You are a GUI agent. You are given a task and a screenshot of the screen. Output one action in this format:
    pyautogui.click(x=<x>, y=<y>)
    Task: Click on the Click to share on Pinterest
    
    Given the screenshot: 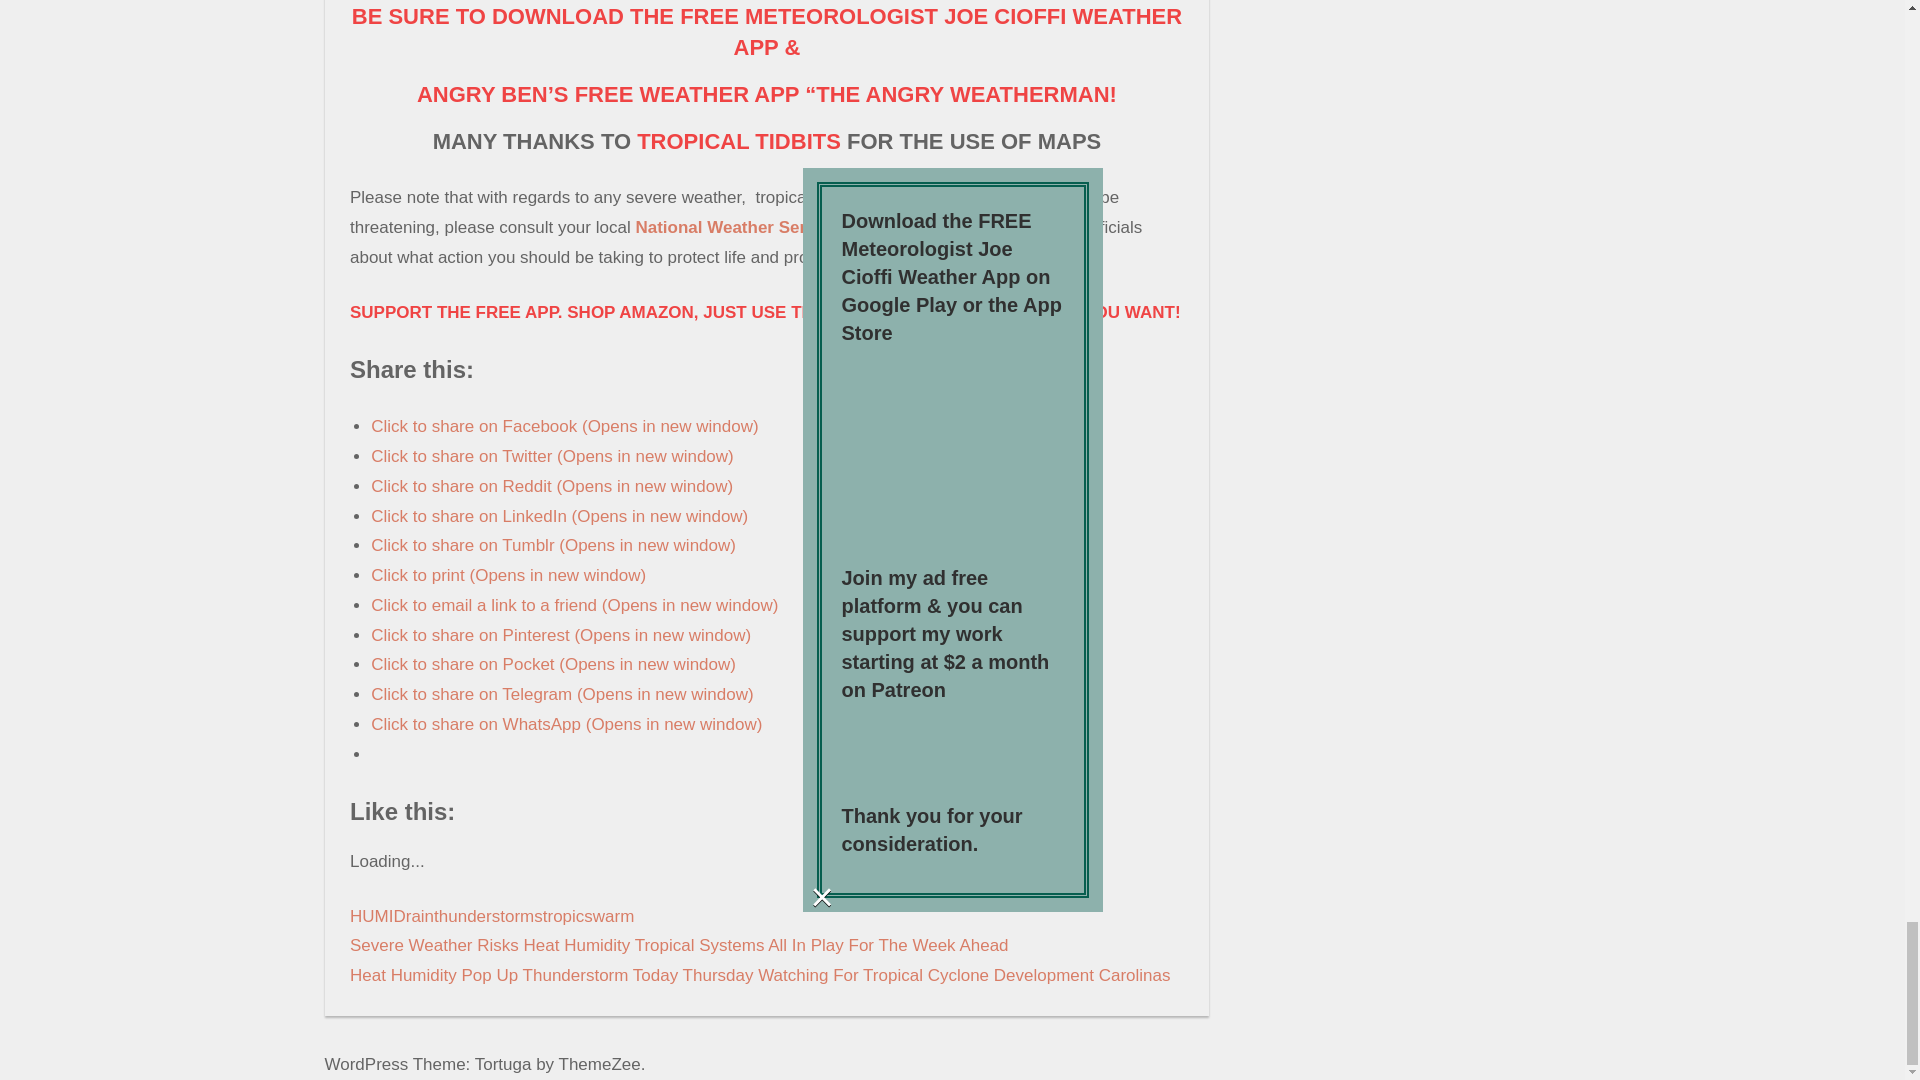 What is the action you would take?
    pyautogui.click(x=560, y=635)
    